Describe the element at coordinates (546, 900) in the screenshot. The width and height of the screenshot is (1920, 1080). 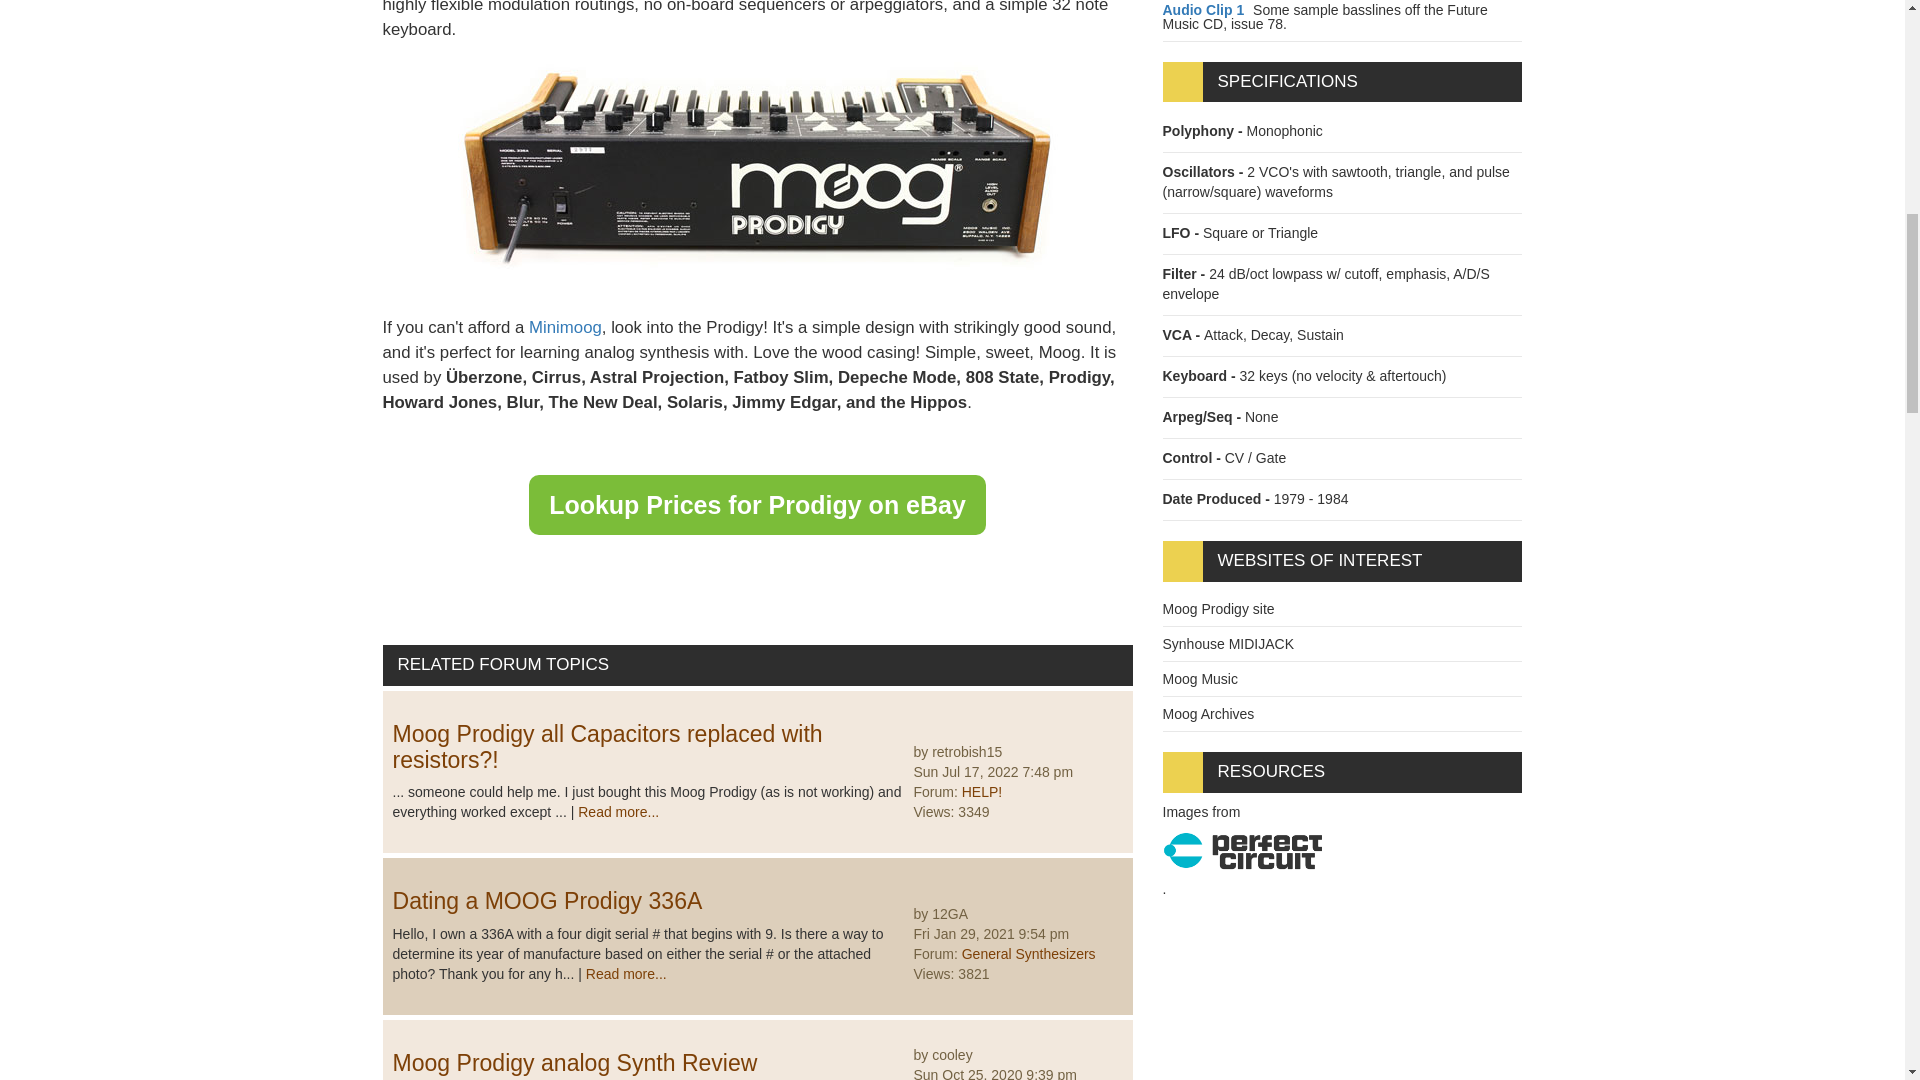
I see `Dating a MOOG Prodigy 336A` at that location.